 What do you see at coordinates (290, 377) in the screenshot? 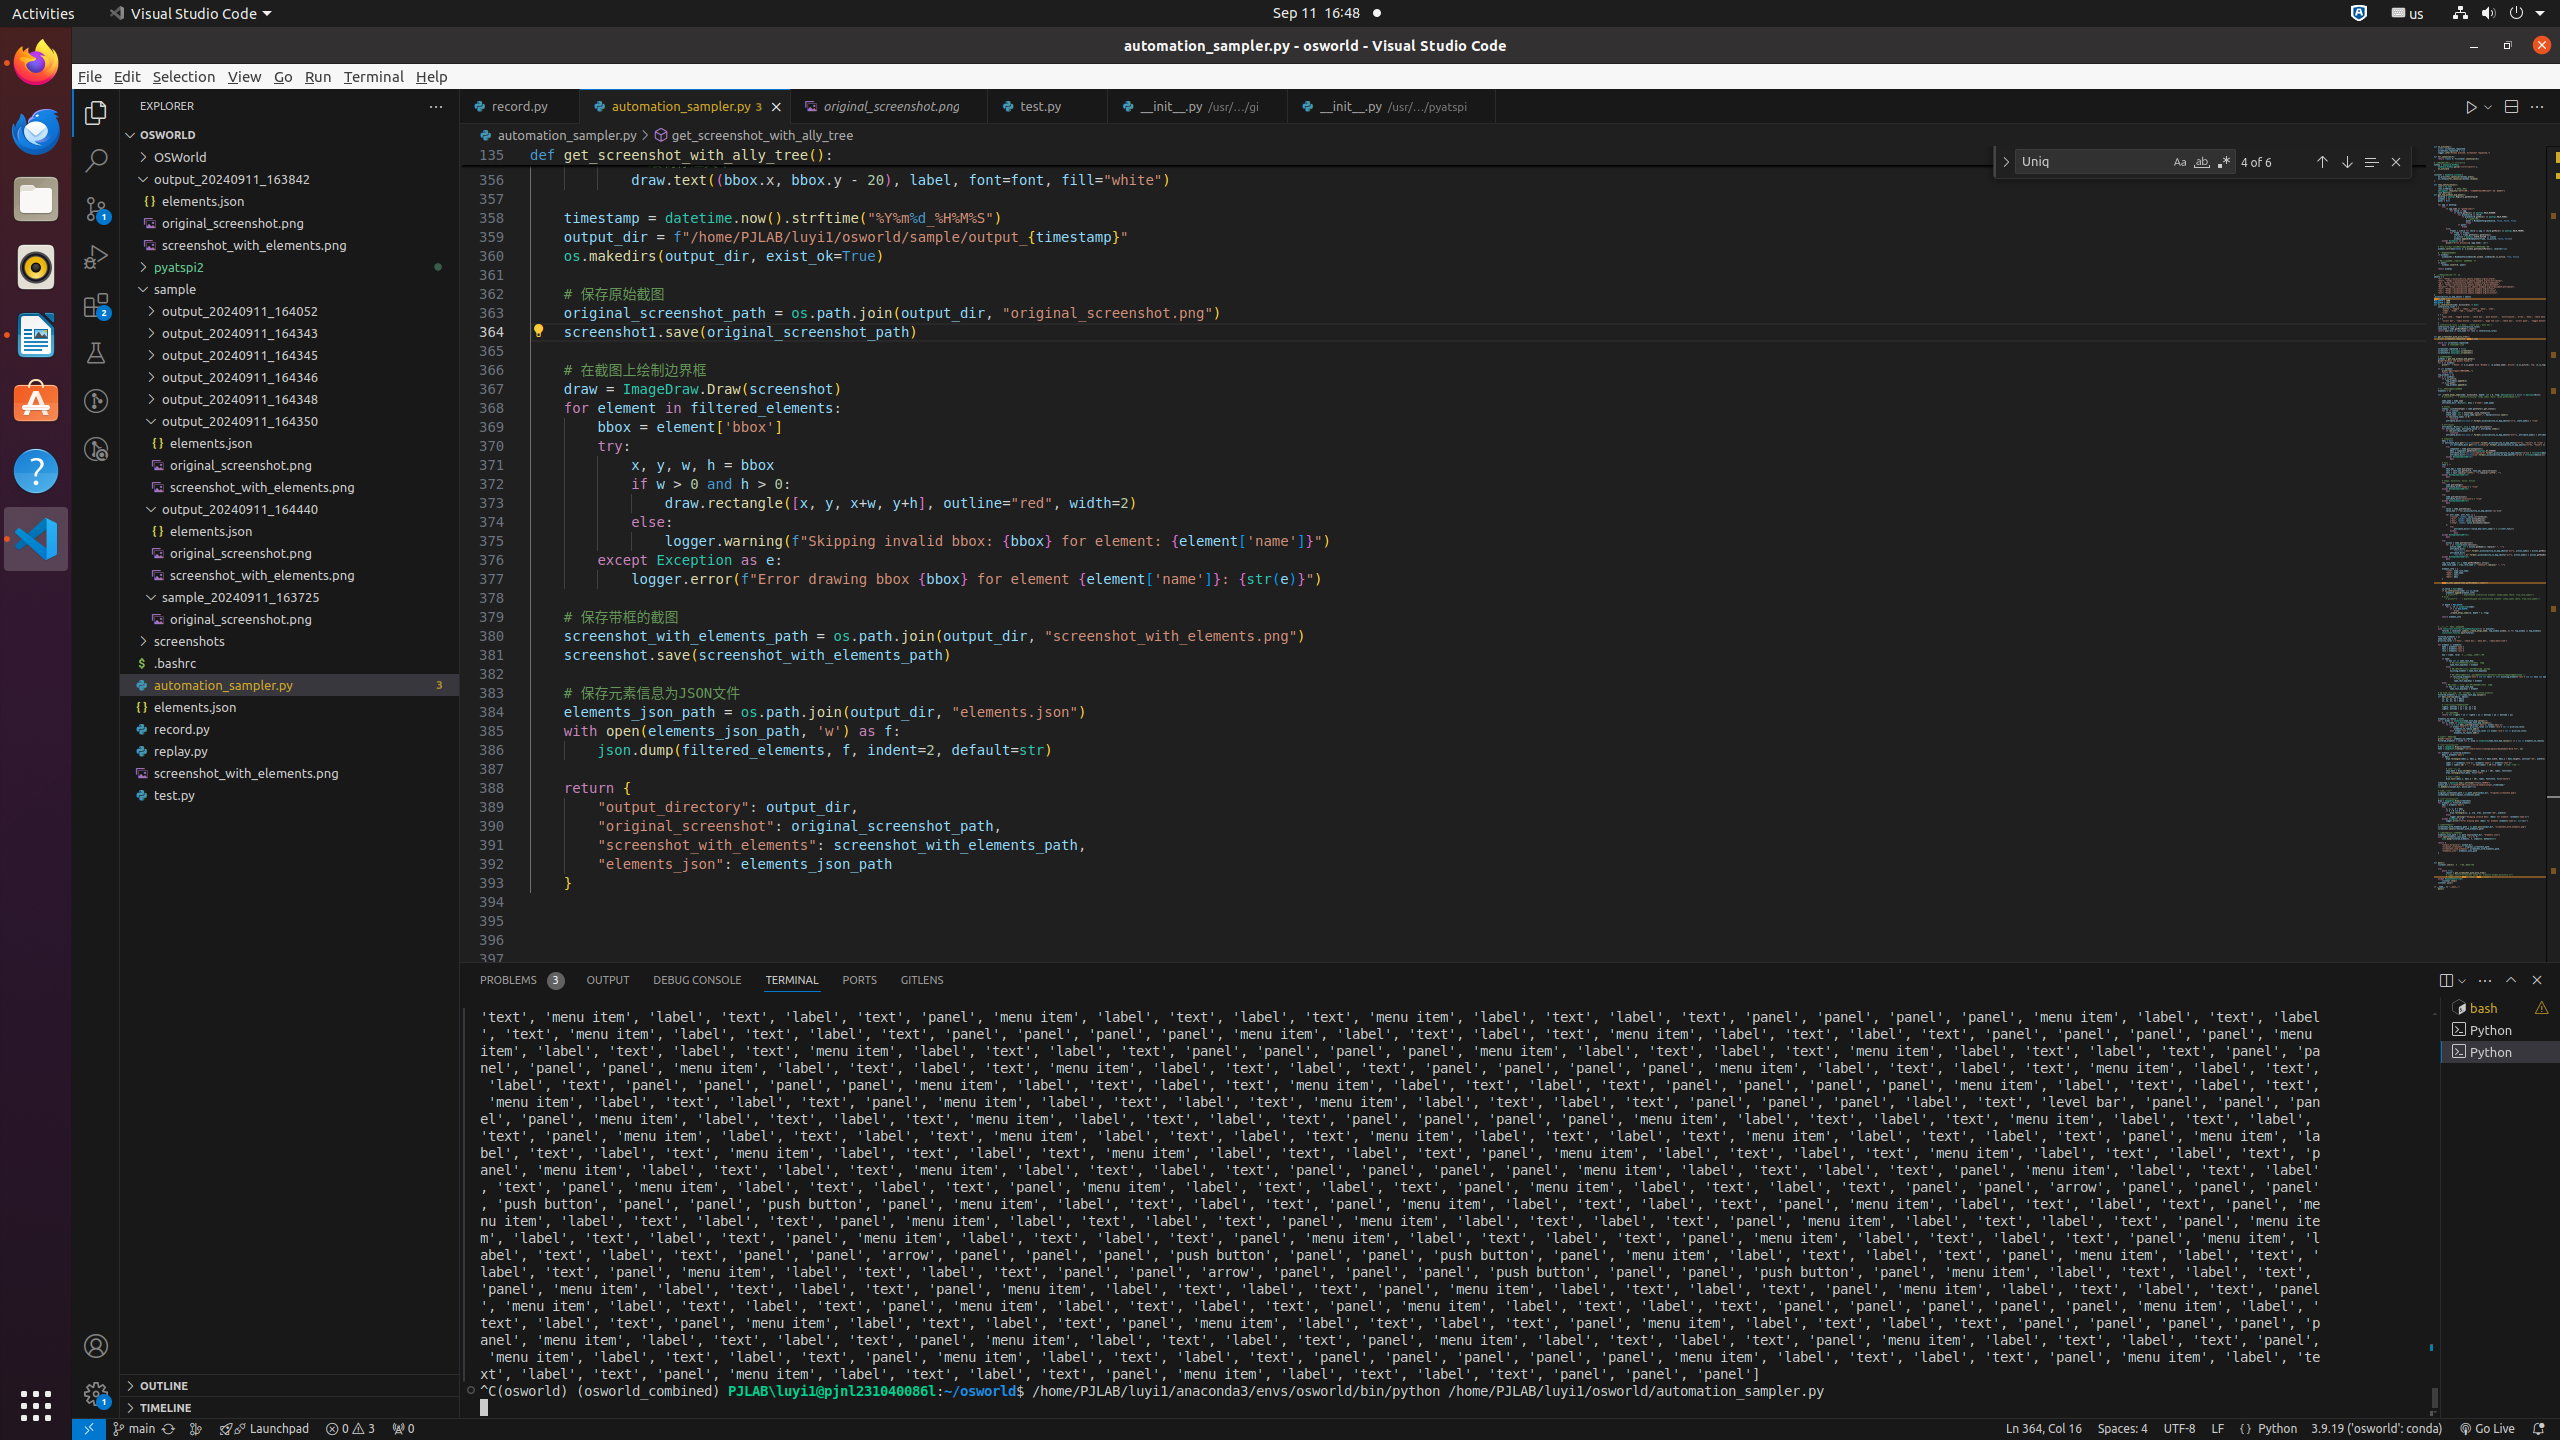
I see `output_20240911_164346` at bounding box center [290, 377].